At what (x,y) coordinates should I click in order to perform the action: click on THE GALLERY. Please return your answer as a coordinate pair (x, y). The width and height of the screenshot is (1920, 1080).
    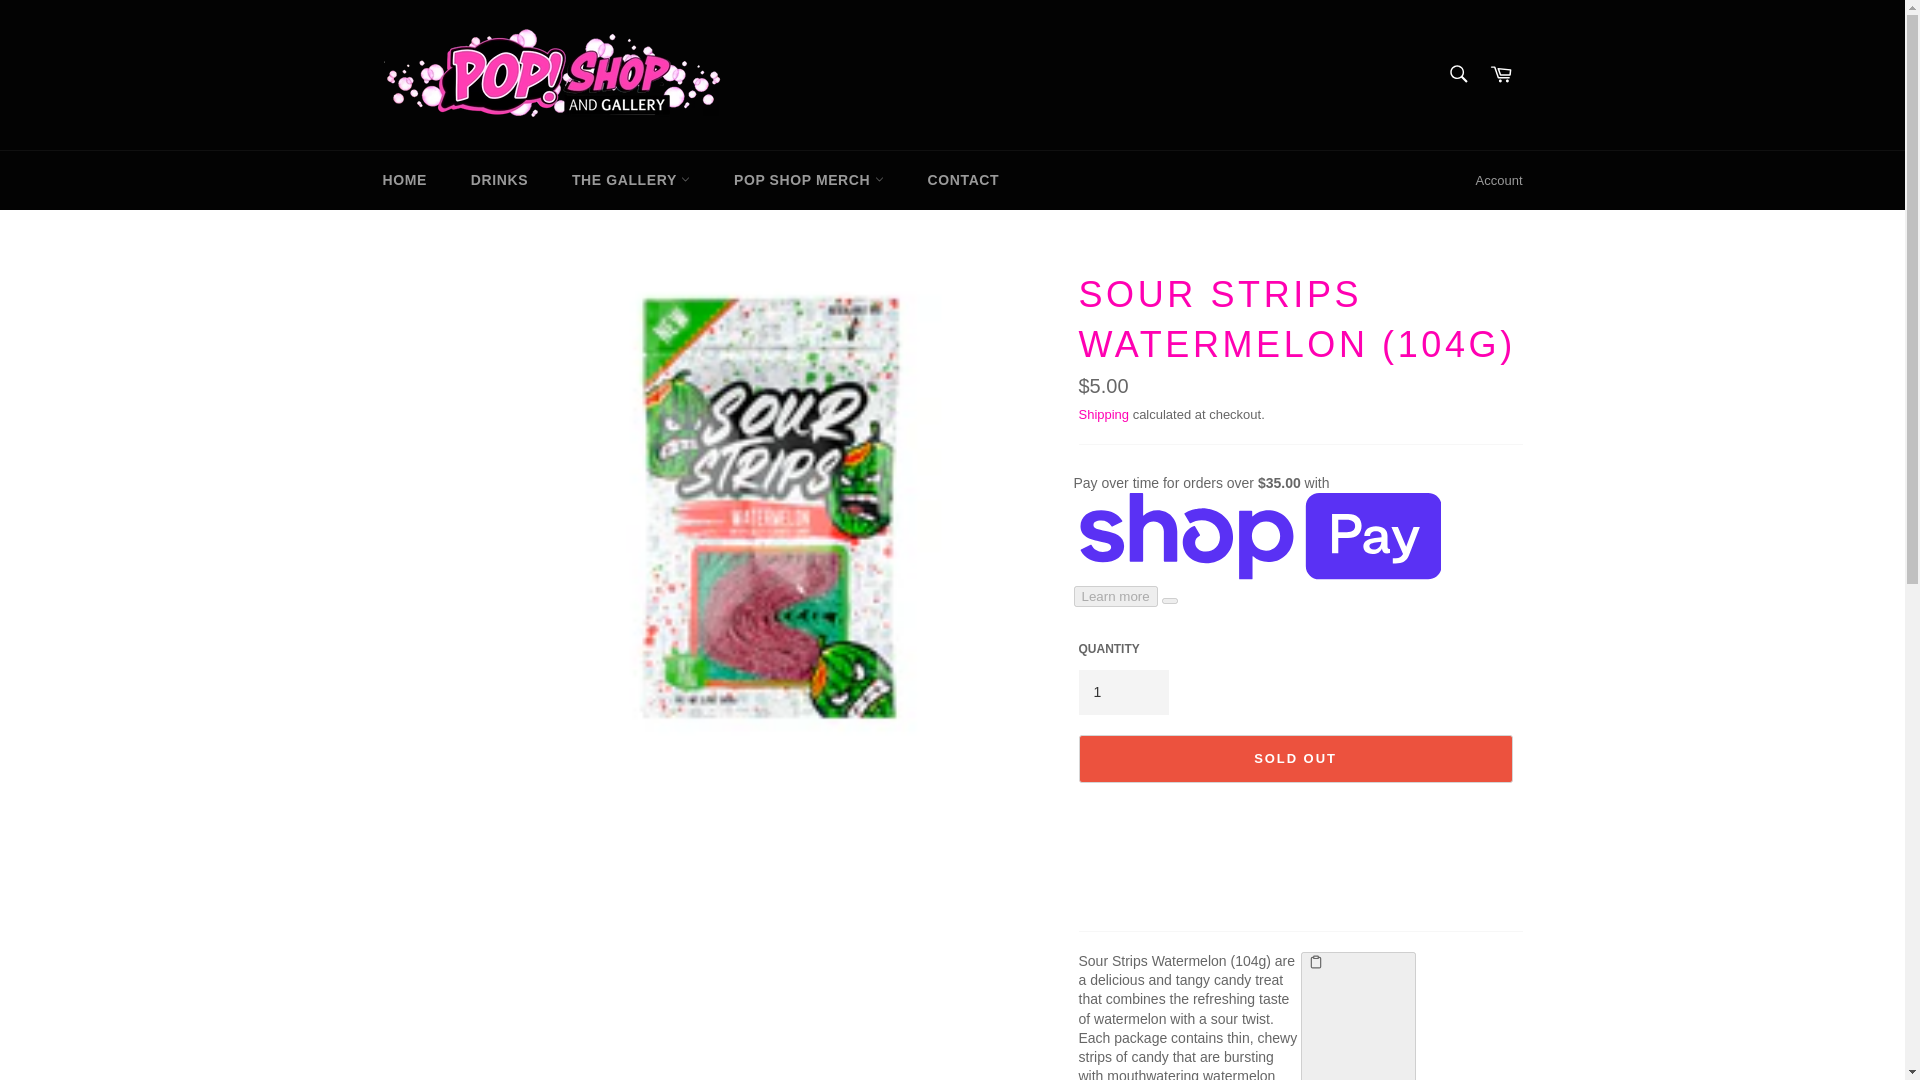
    Looking at the image, I should click on (631, 180).